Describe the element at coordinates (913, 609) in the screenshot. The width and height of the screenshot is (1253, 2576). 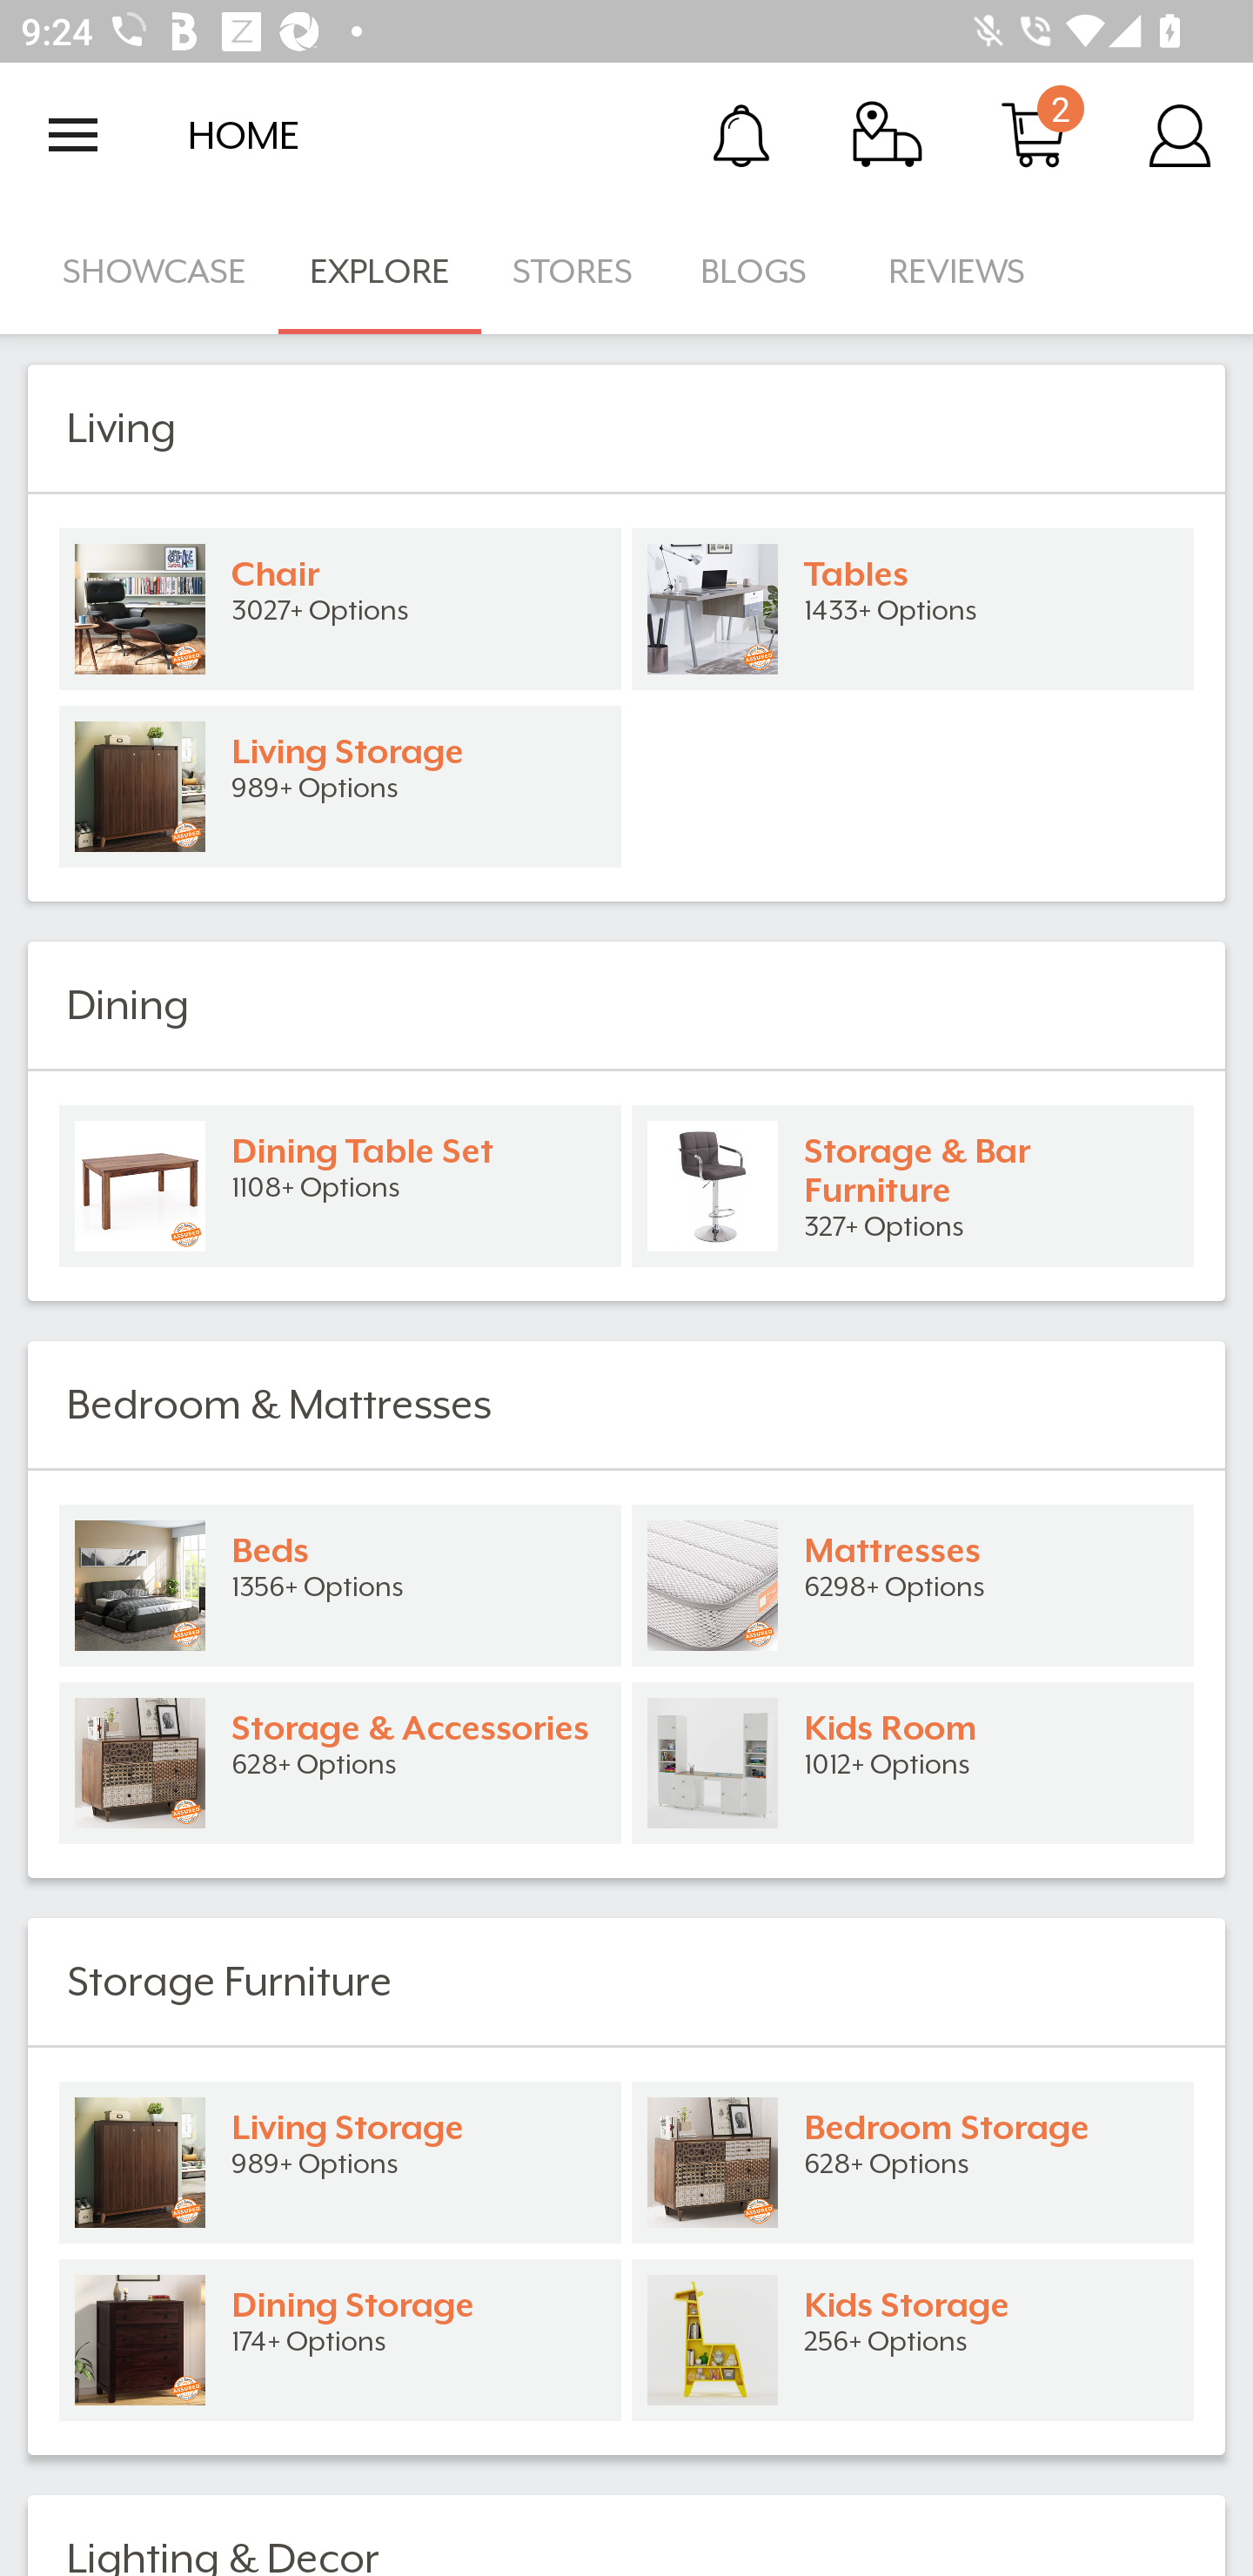
I see `Tables 1433+ Options` at that location.